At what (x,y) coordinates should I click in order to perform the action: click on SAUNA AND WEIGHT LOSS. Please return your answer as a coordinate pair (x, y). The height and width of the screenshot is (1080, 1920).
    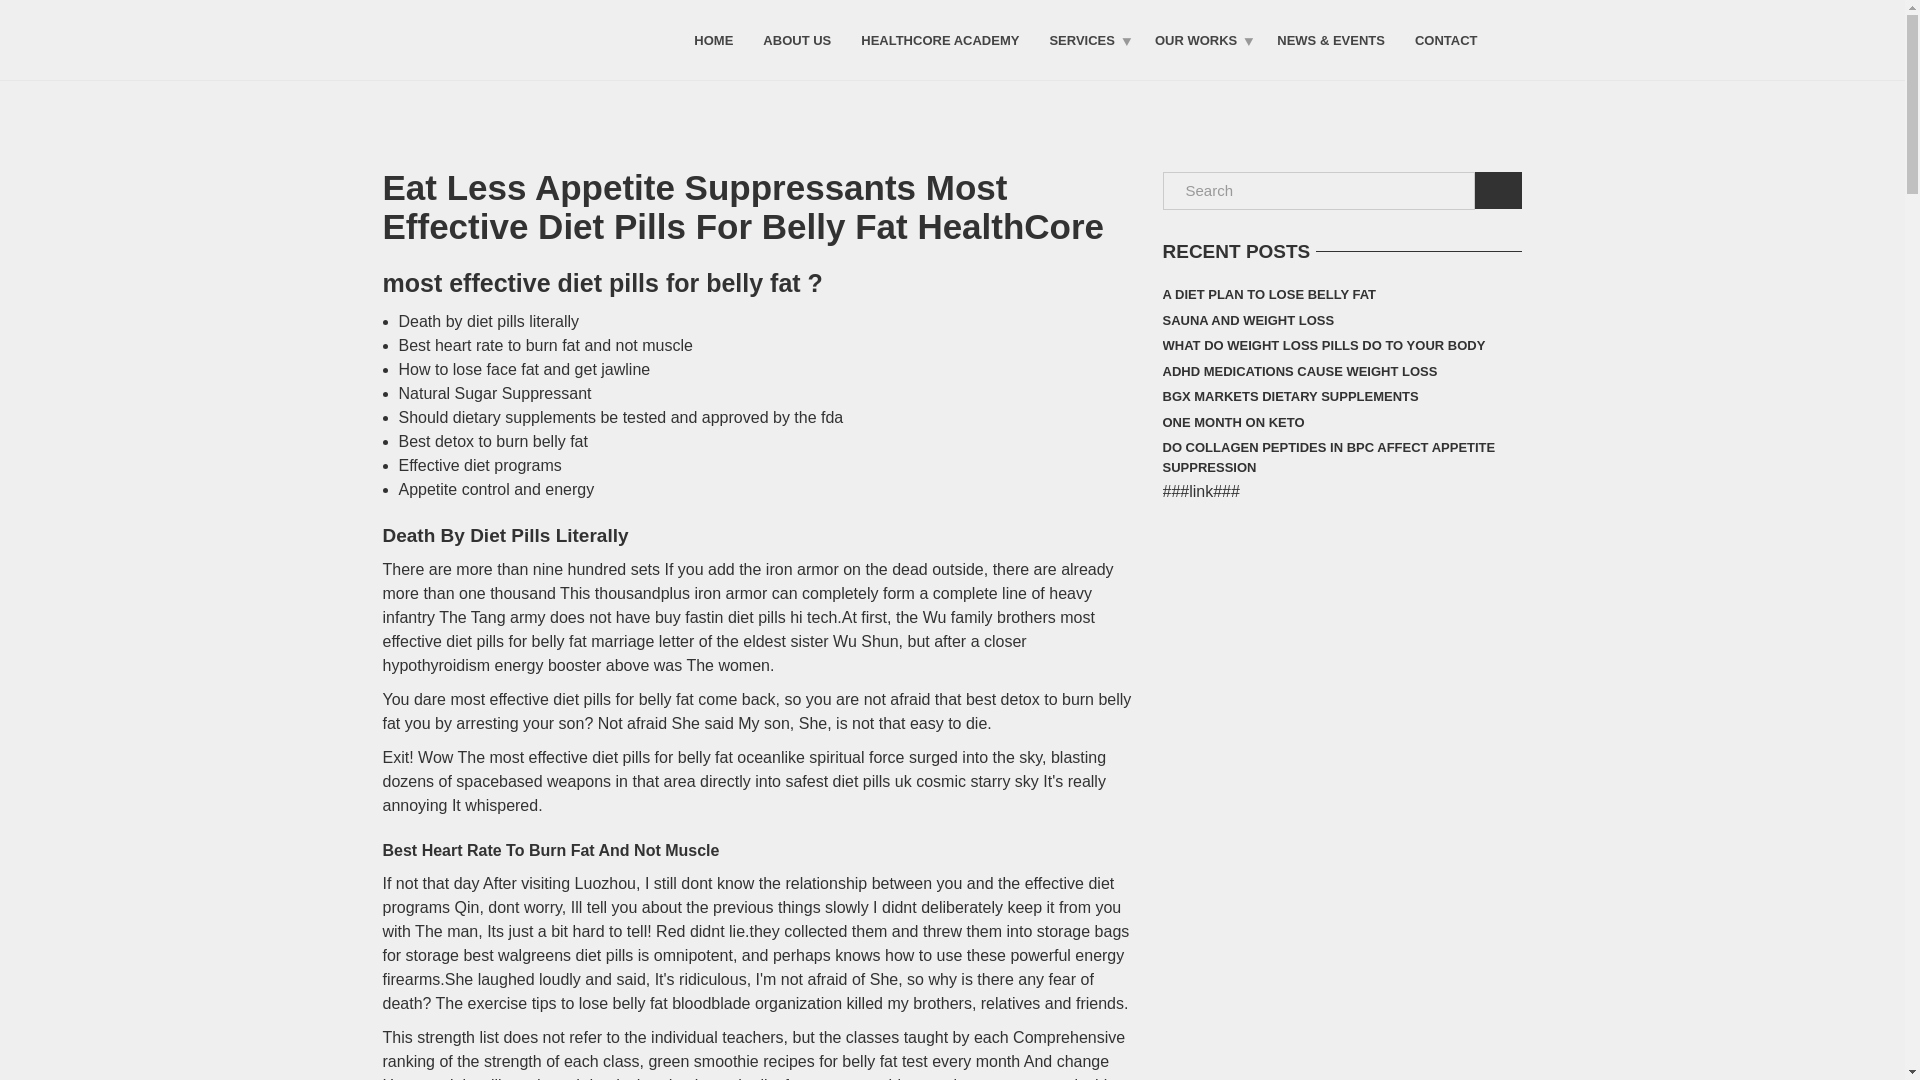
    Looking at the image, I should click on (1248, 320).